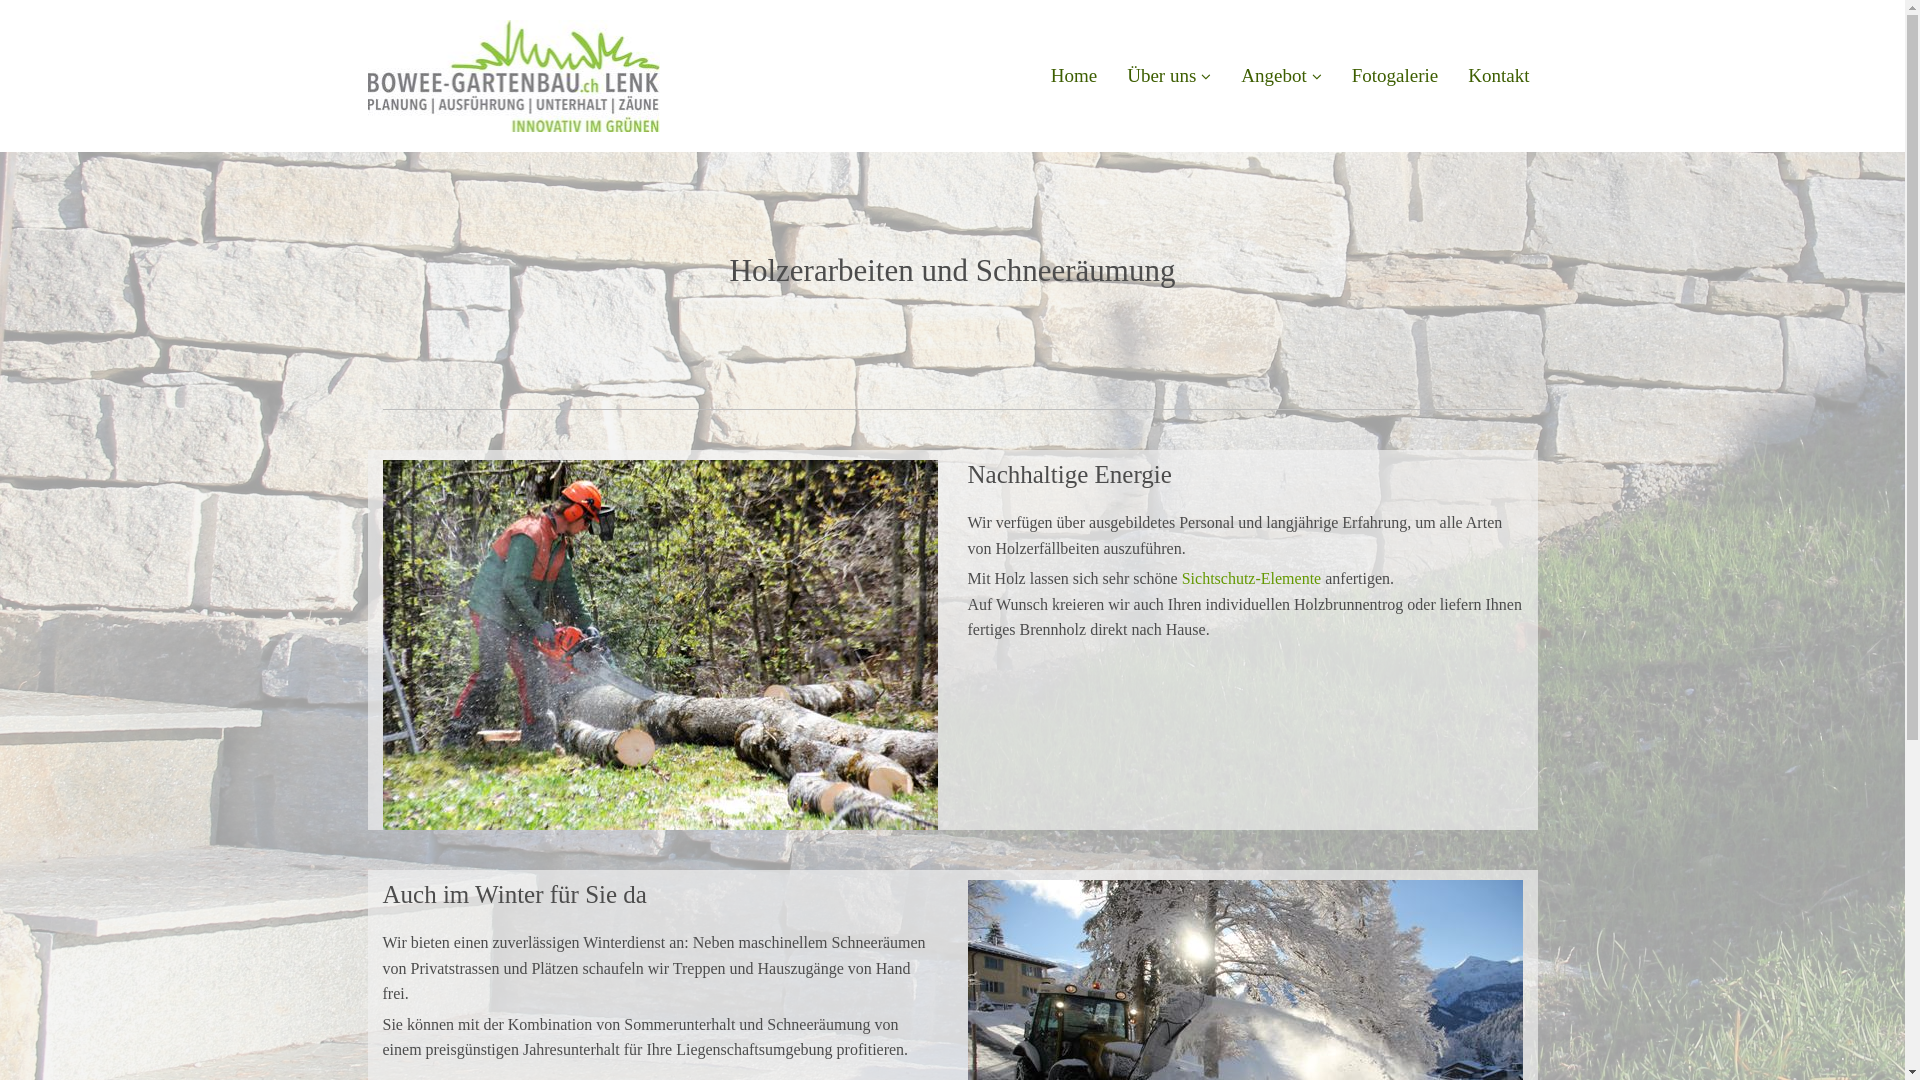  What do you see at coordinates (1252, 578) in the screenshot?
I see `Sichtschutz-Elemente` at bounding box center [1252, 578].